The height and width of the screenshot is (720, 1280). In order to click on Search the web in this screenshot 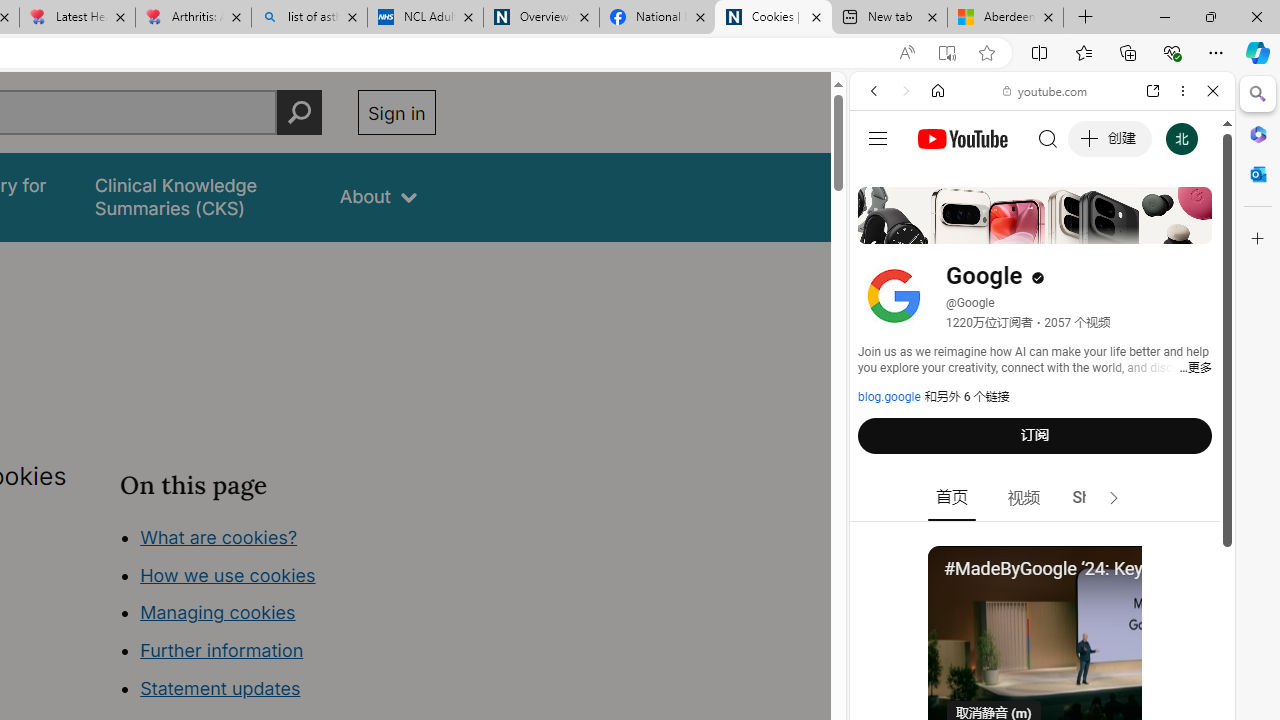, I will do `click(1052, 138)`.